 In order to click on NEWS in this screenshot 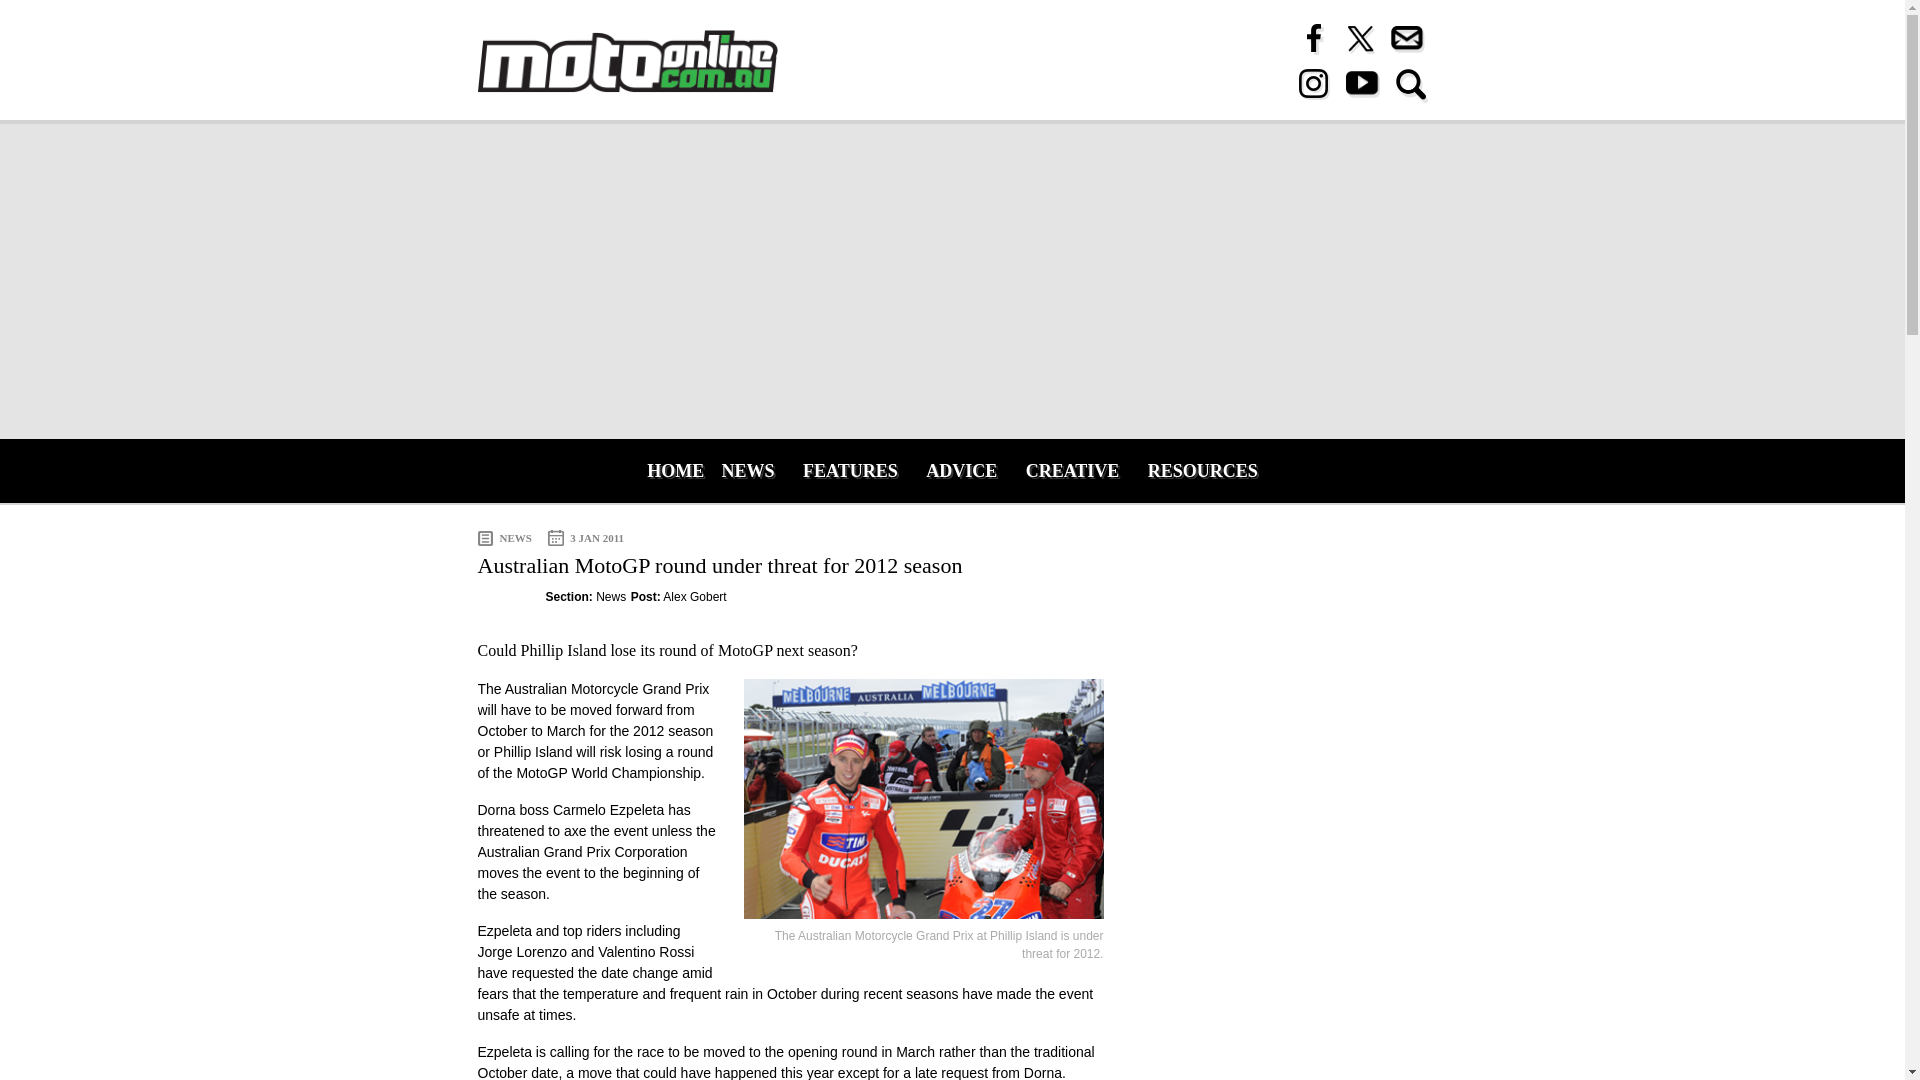, I will do `click(748, 470)`.